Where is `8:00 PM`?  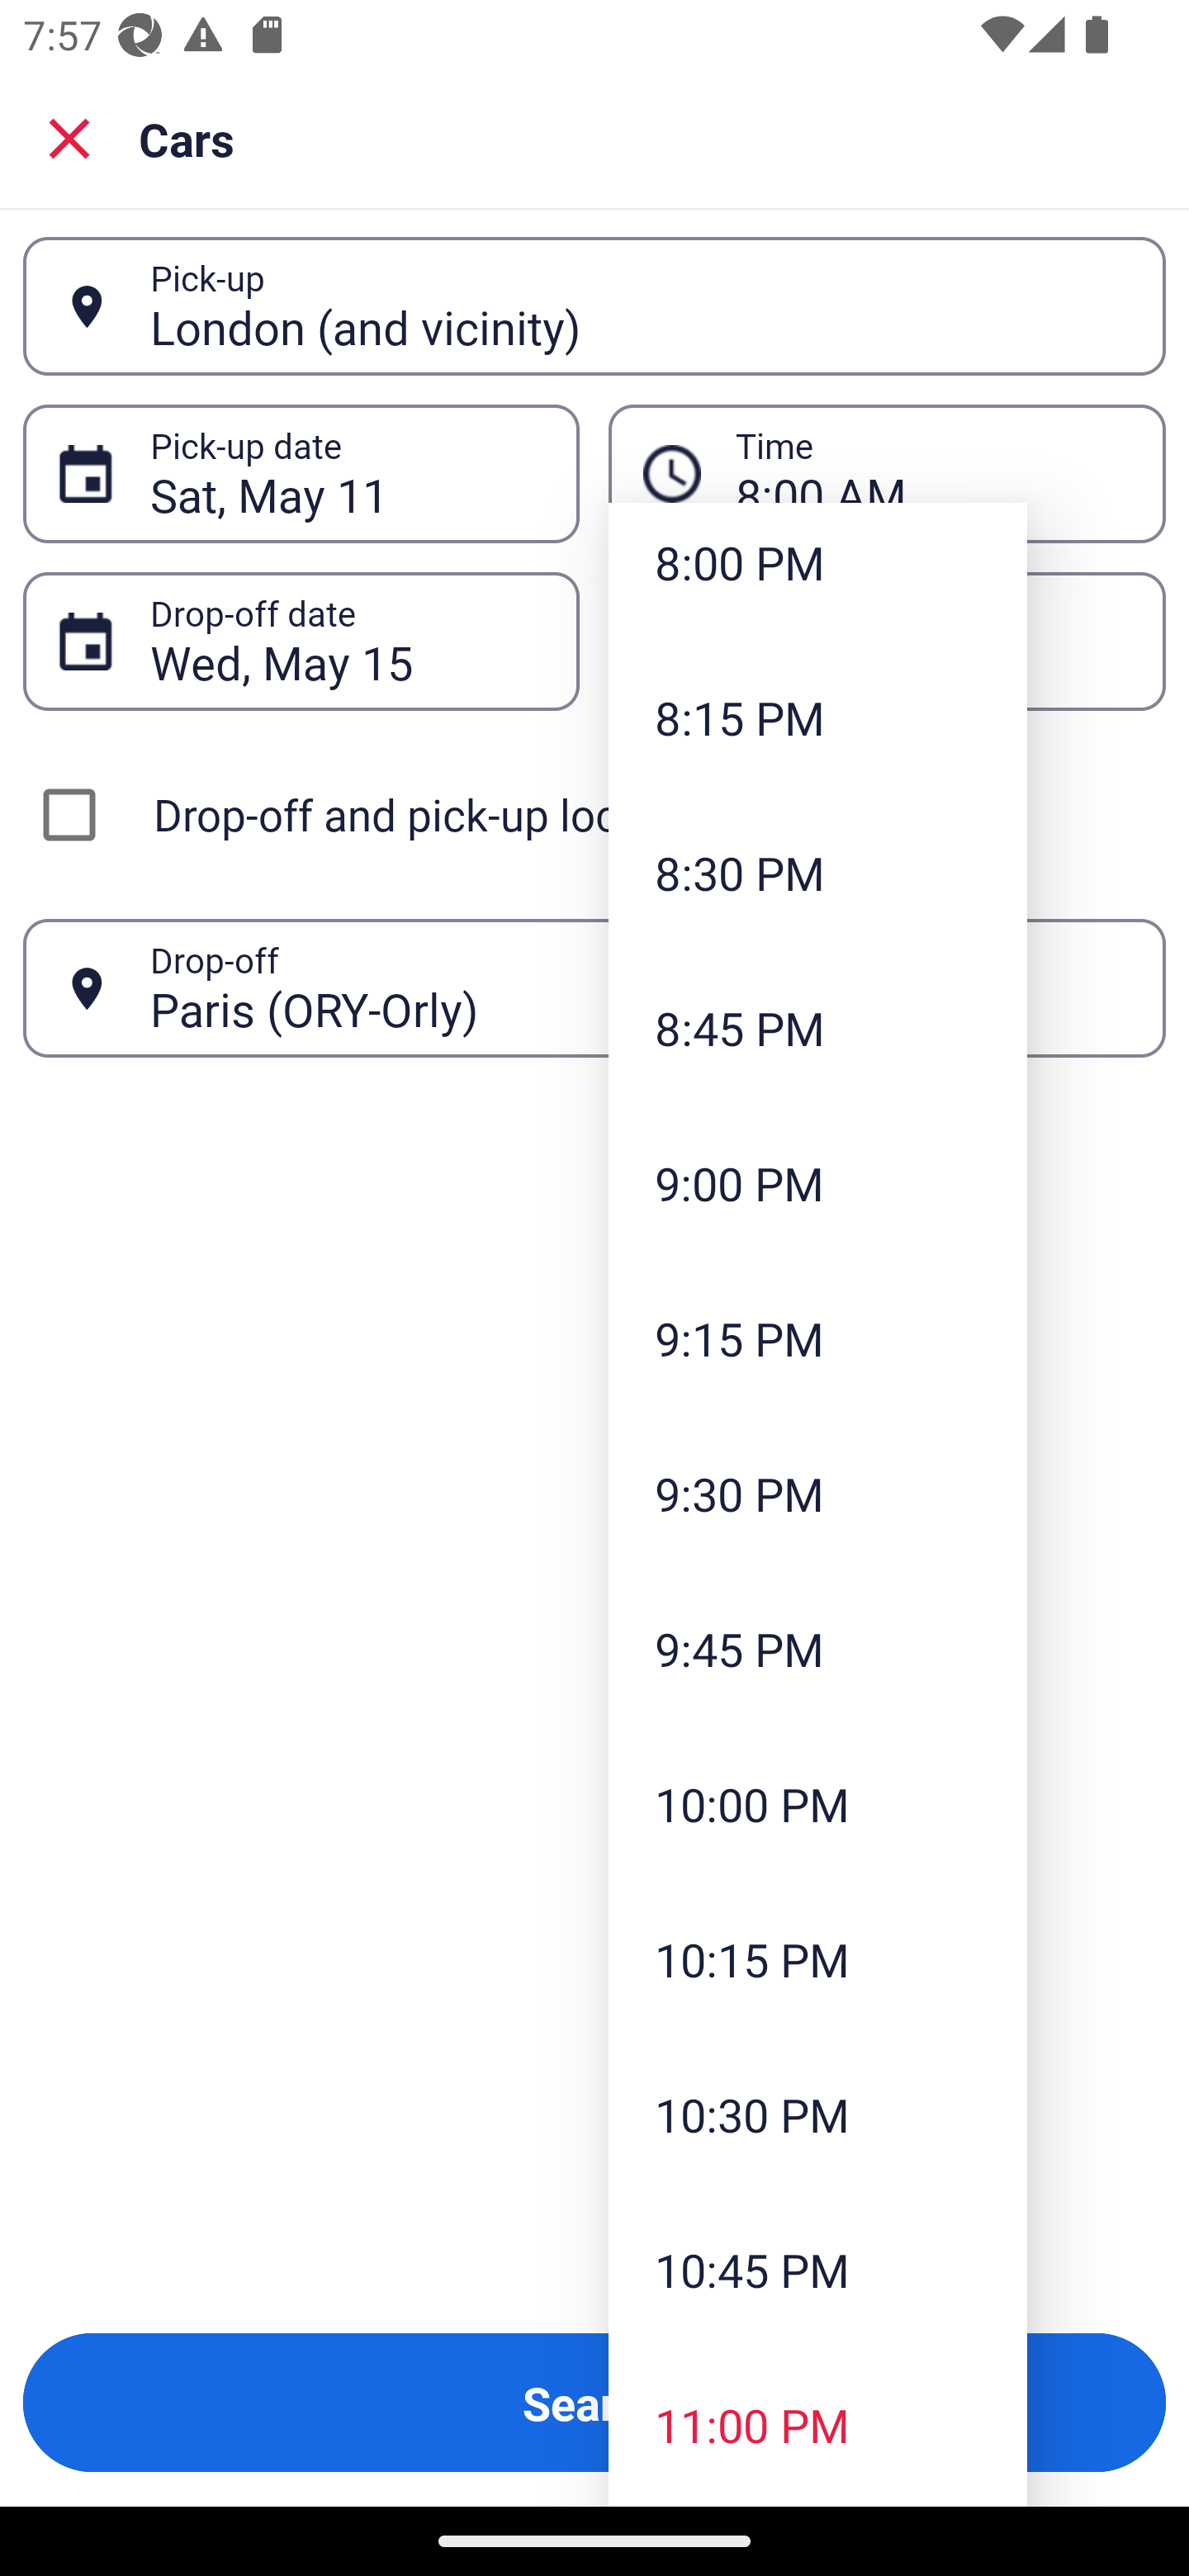 8:00 PM is located at coordinates (817, 570).